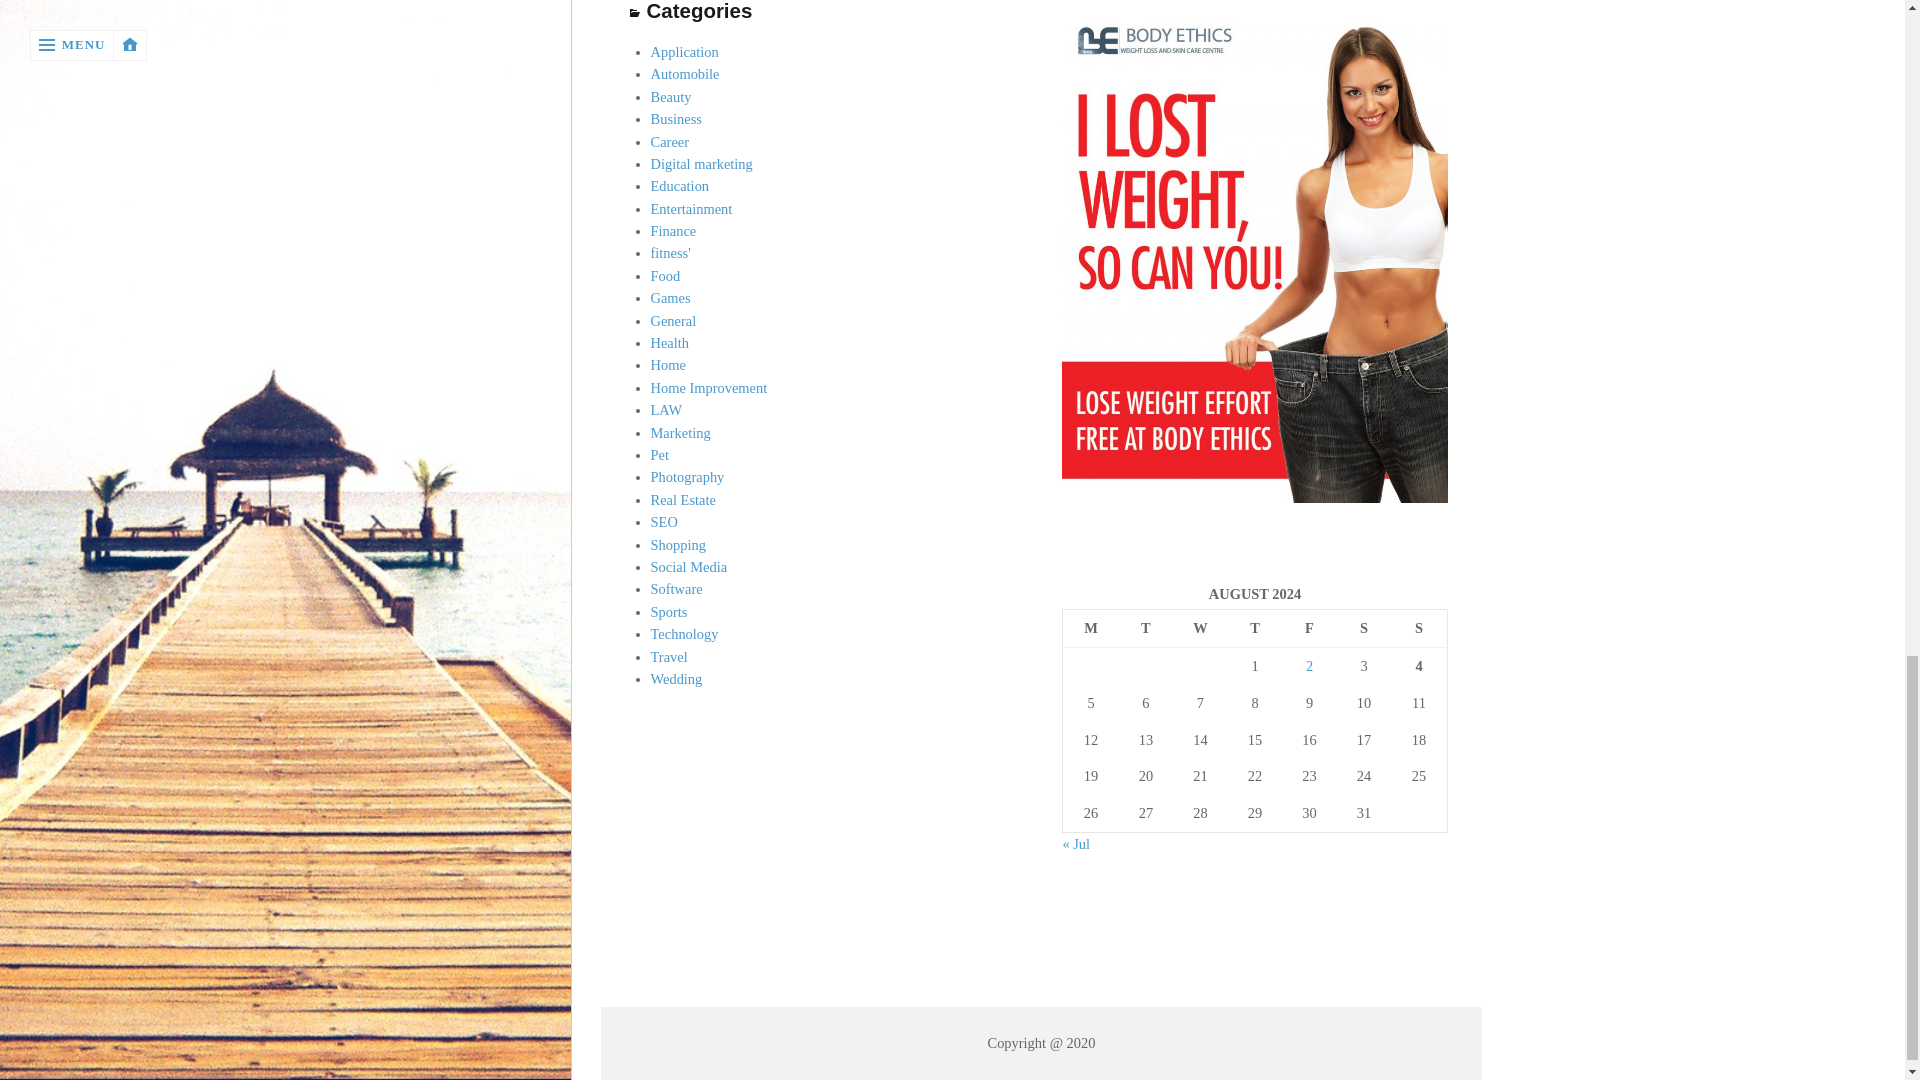 The width and height of the screenshot is (1920, 1080). Describe the element at coordinates (701, 163) in the screenshot. I see `Digital marketing` at that location.